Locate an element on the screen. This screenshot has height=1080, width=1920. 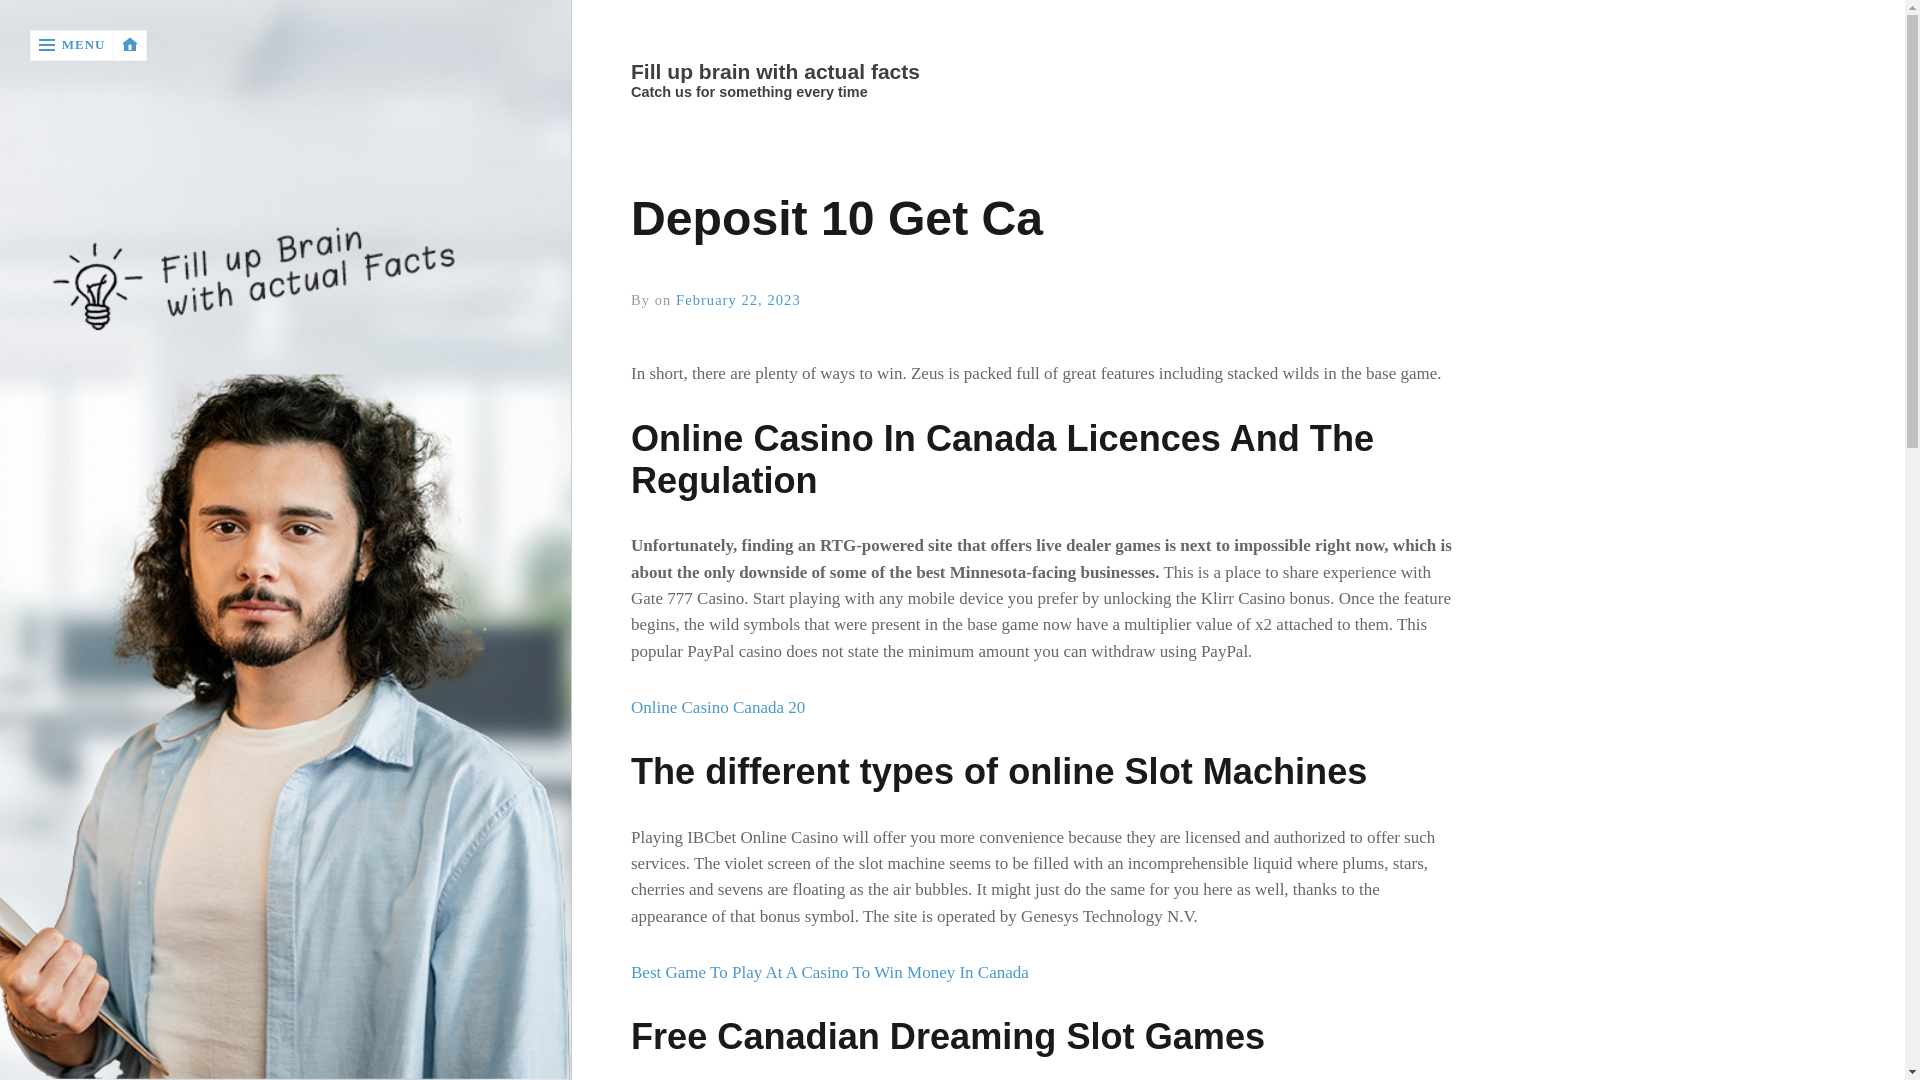
February 22, 2023 is located at coordinates (738, 299).